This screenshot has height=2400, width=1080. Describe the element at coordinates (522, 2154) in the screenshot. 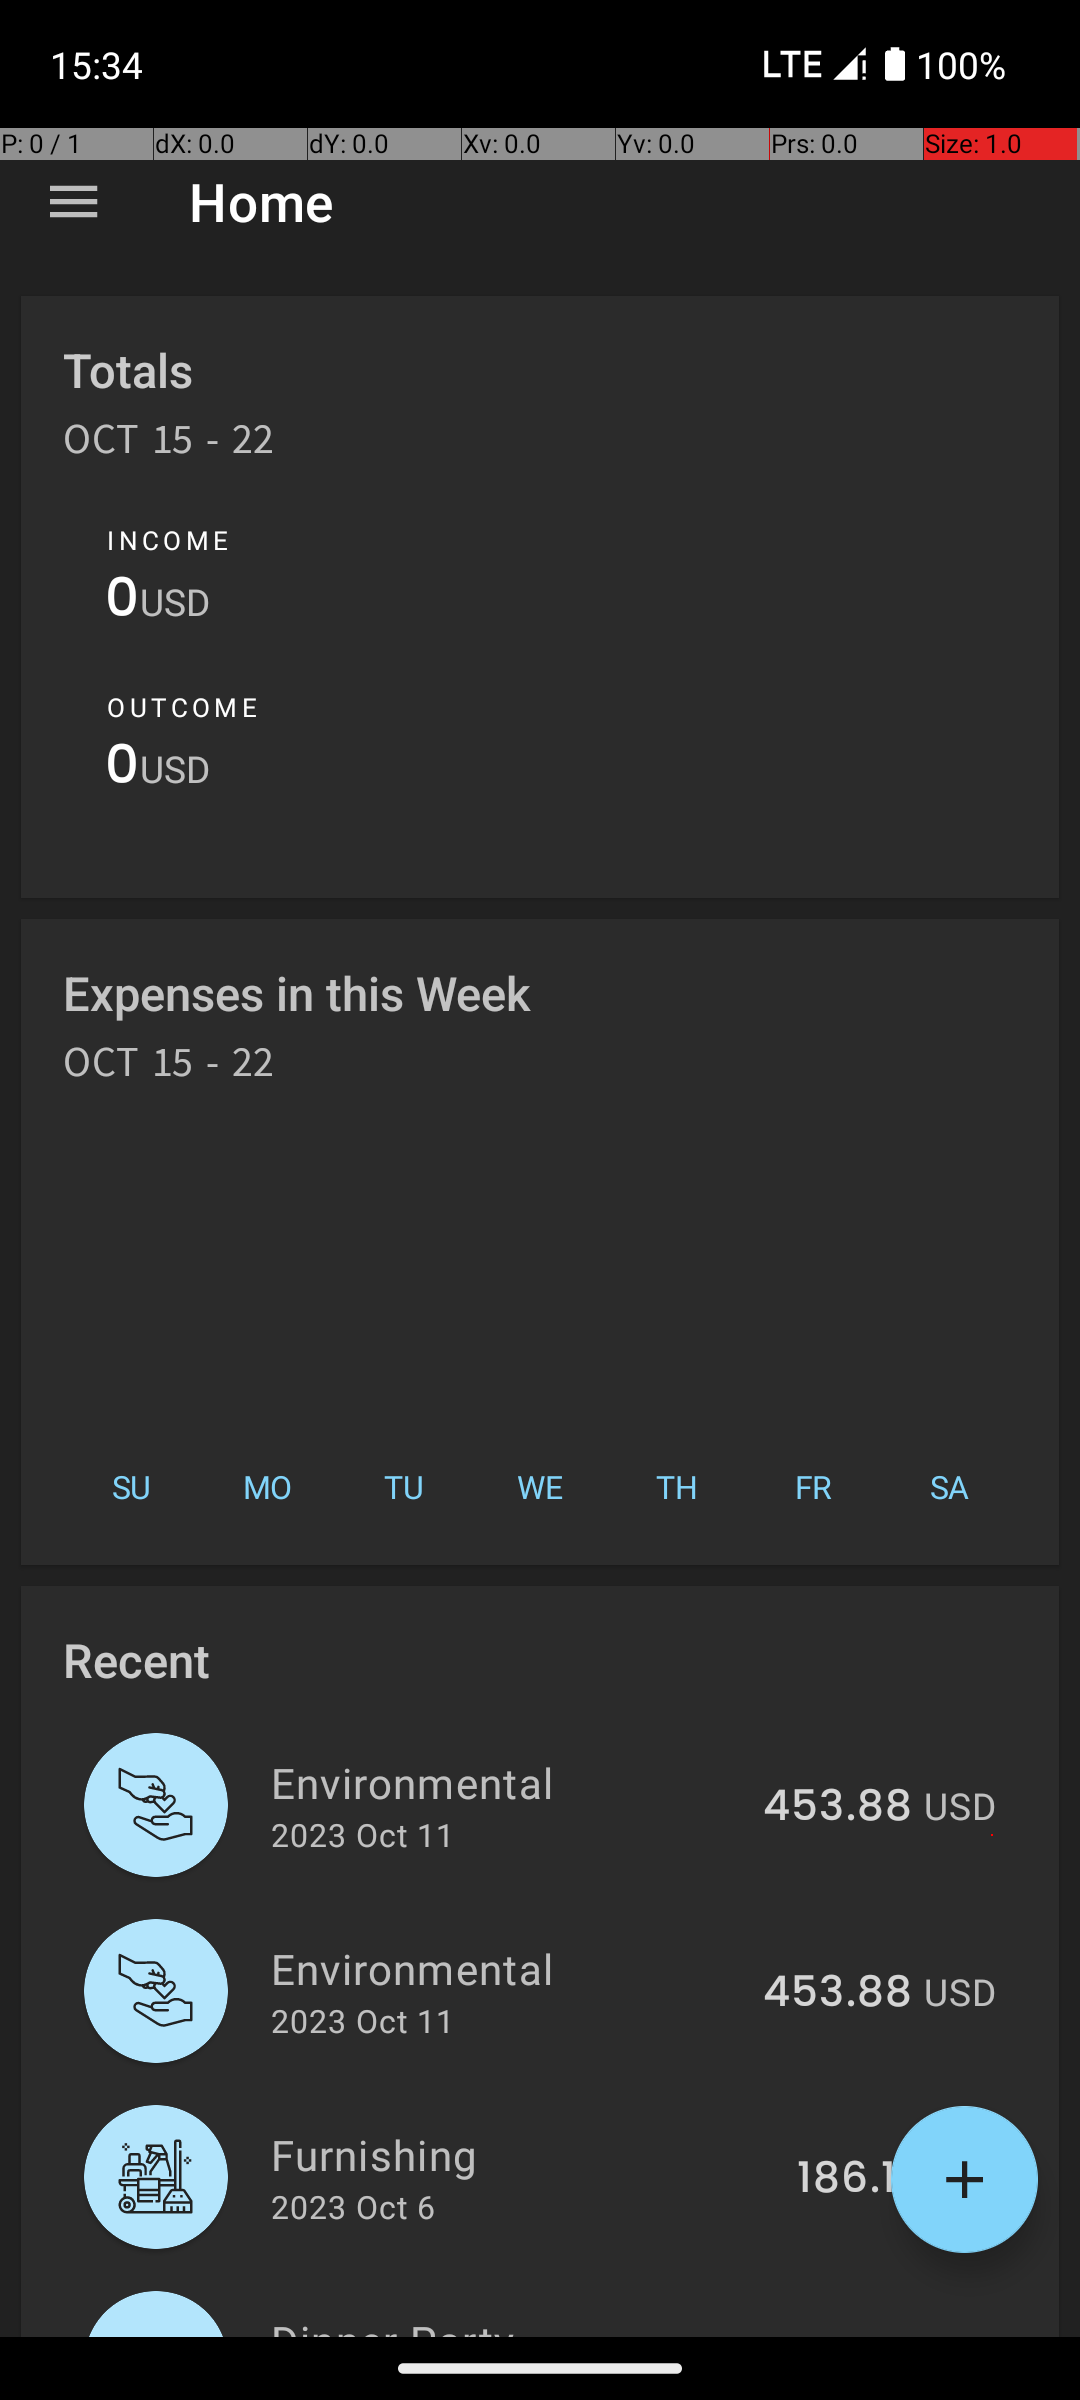

I see `Furnishing` at that location.